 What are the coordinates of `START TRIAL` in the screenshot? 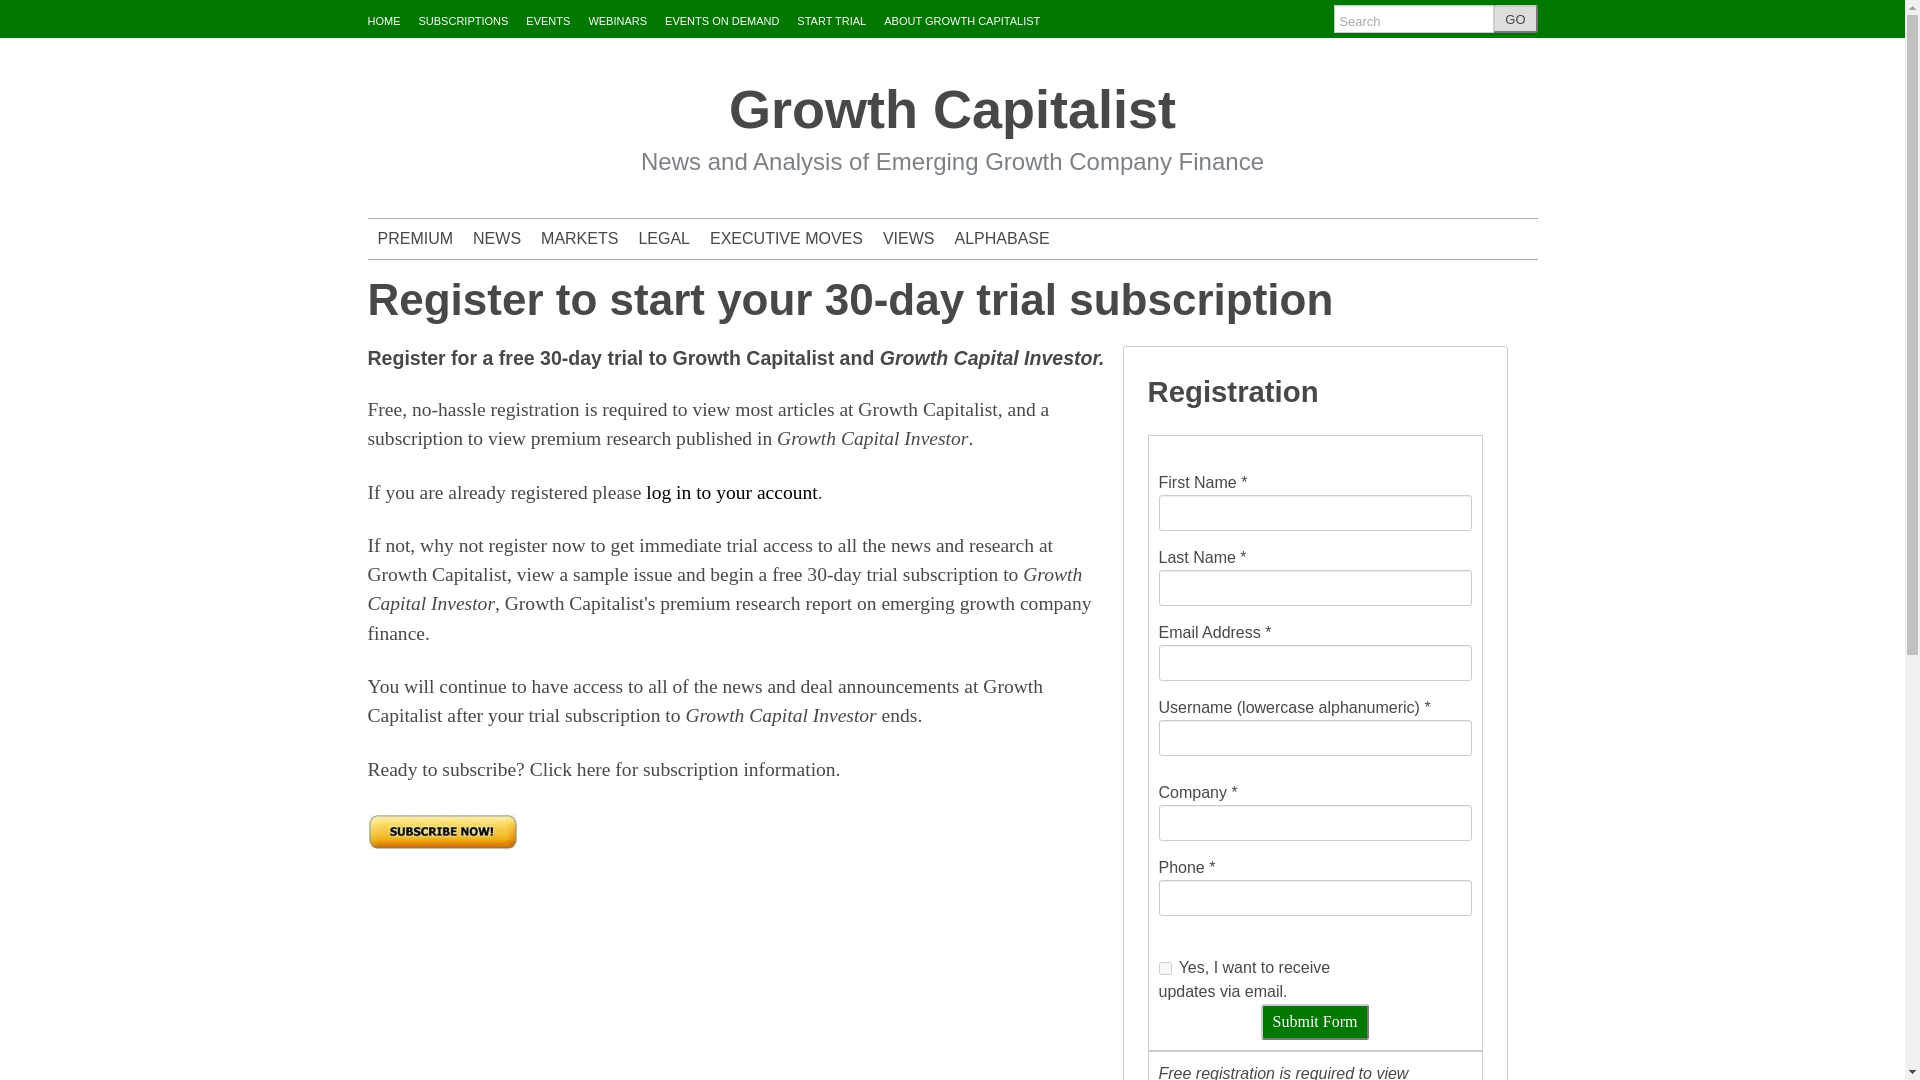 It's located at (830, 21).